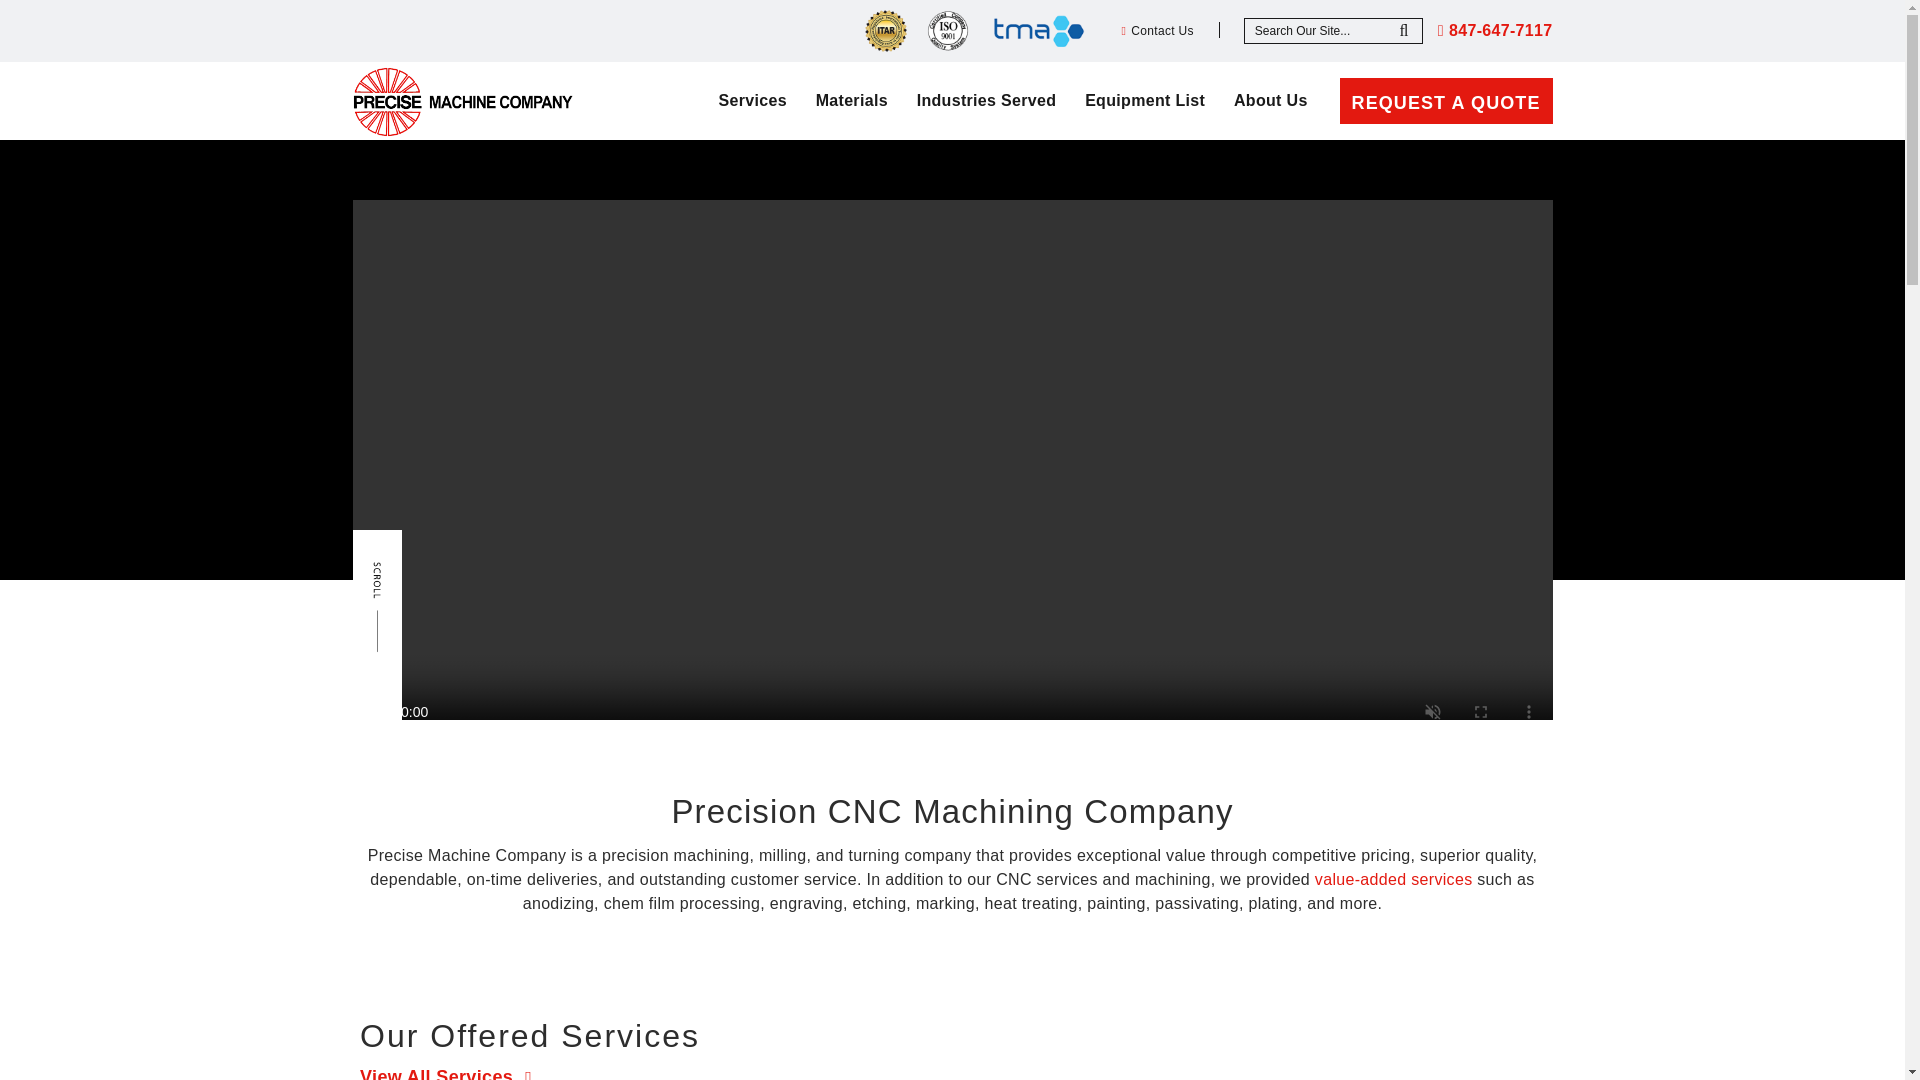 This screenshot has width=1920, height=1080. I want to click on Equipment List, so click(1144, 100).